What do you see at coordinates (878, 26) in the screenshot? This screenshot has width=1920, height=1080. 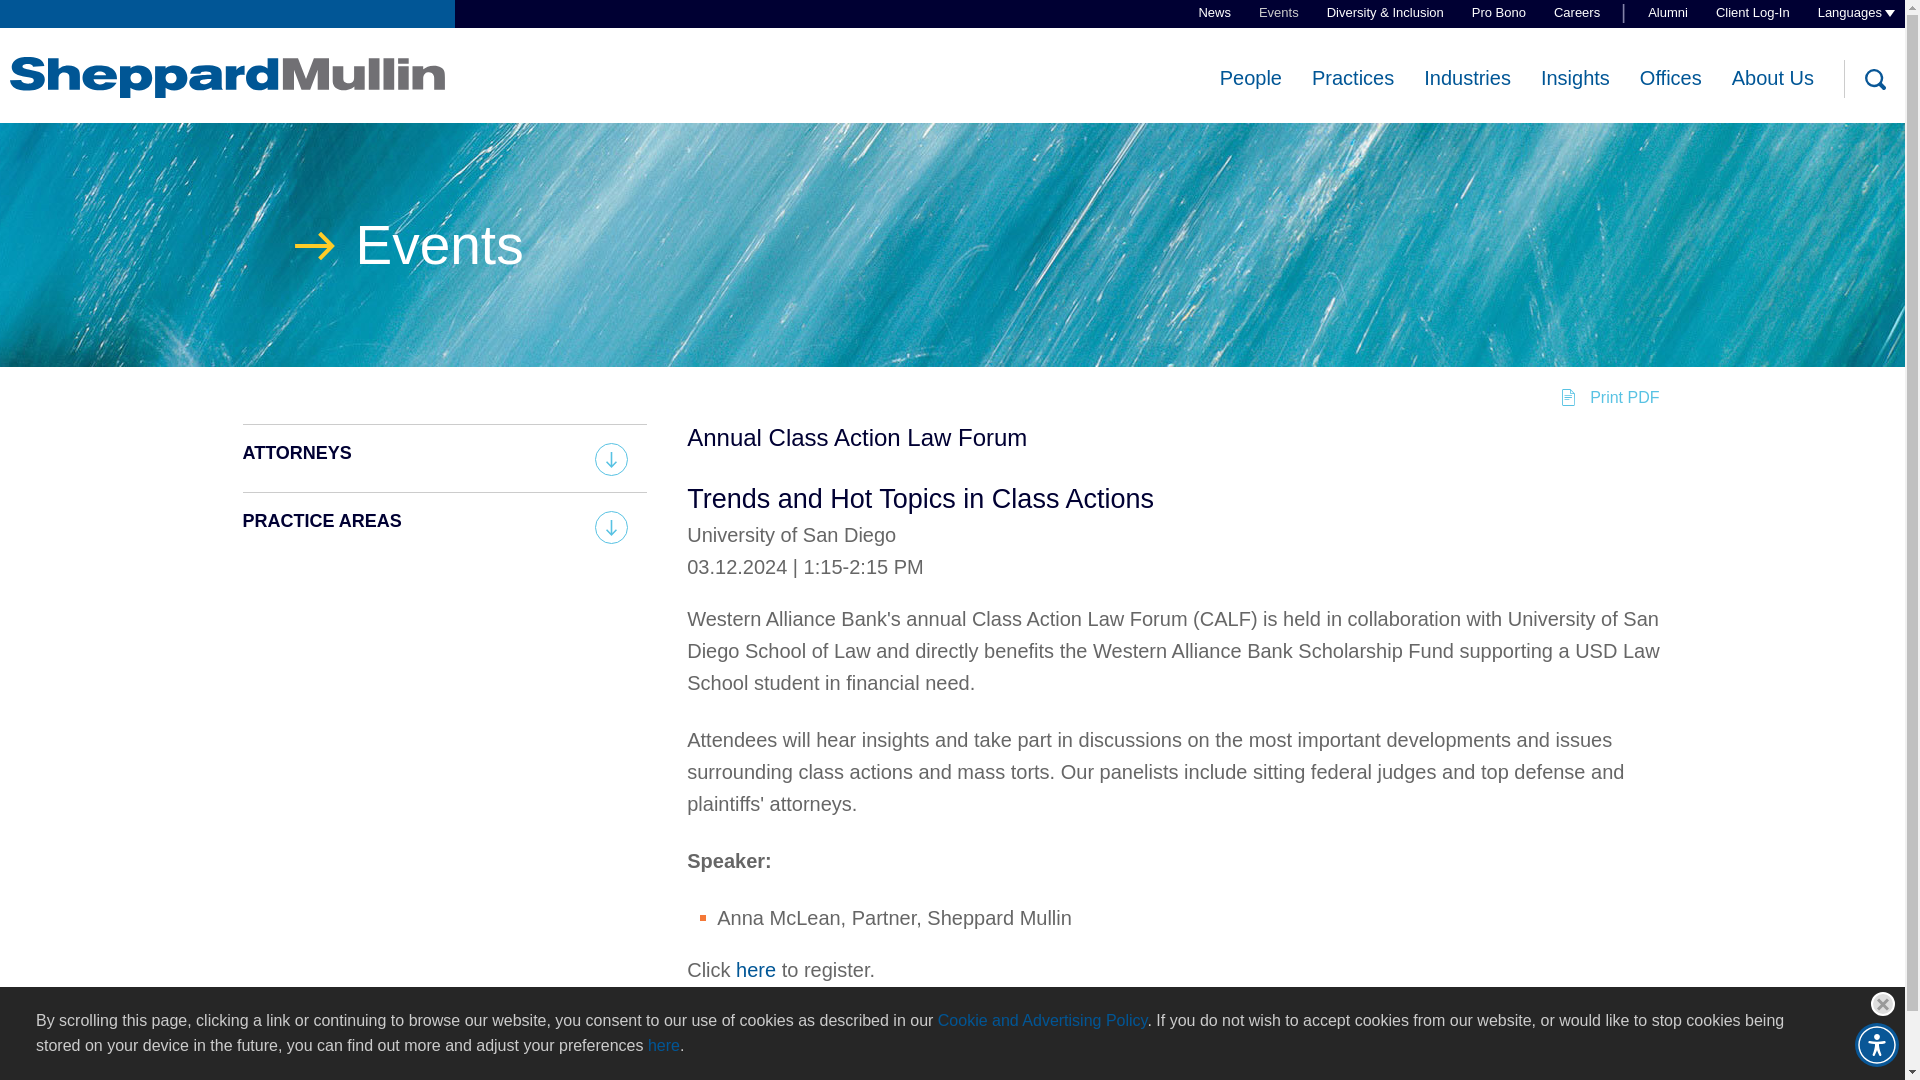 I see `Main Content` at bounding box center [878, 26].